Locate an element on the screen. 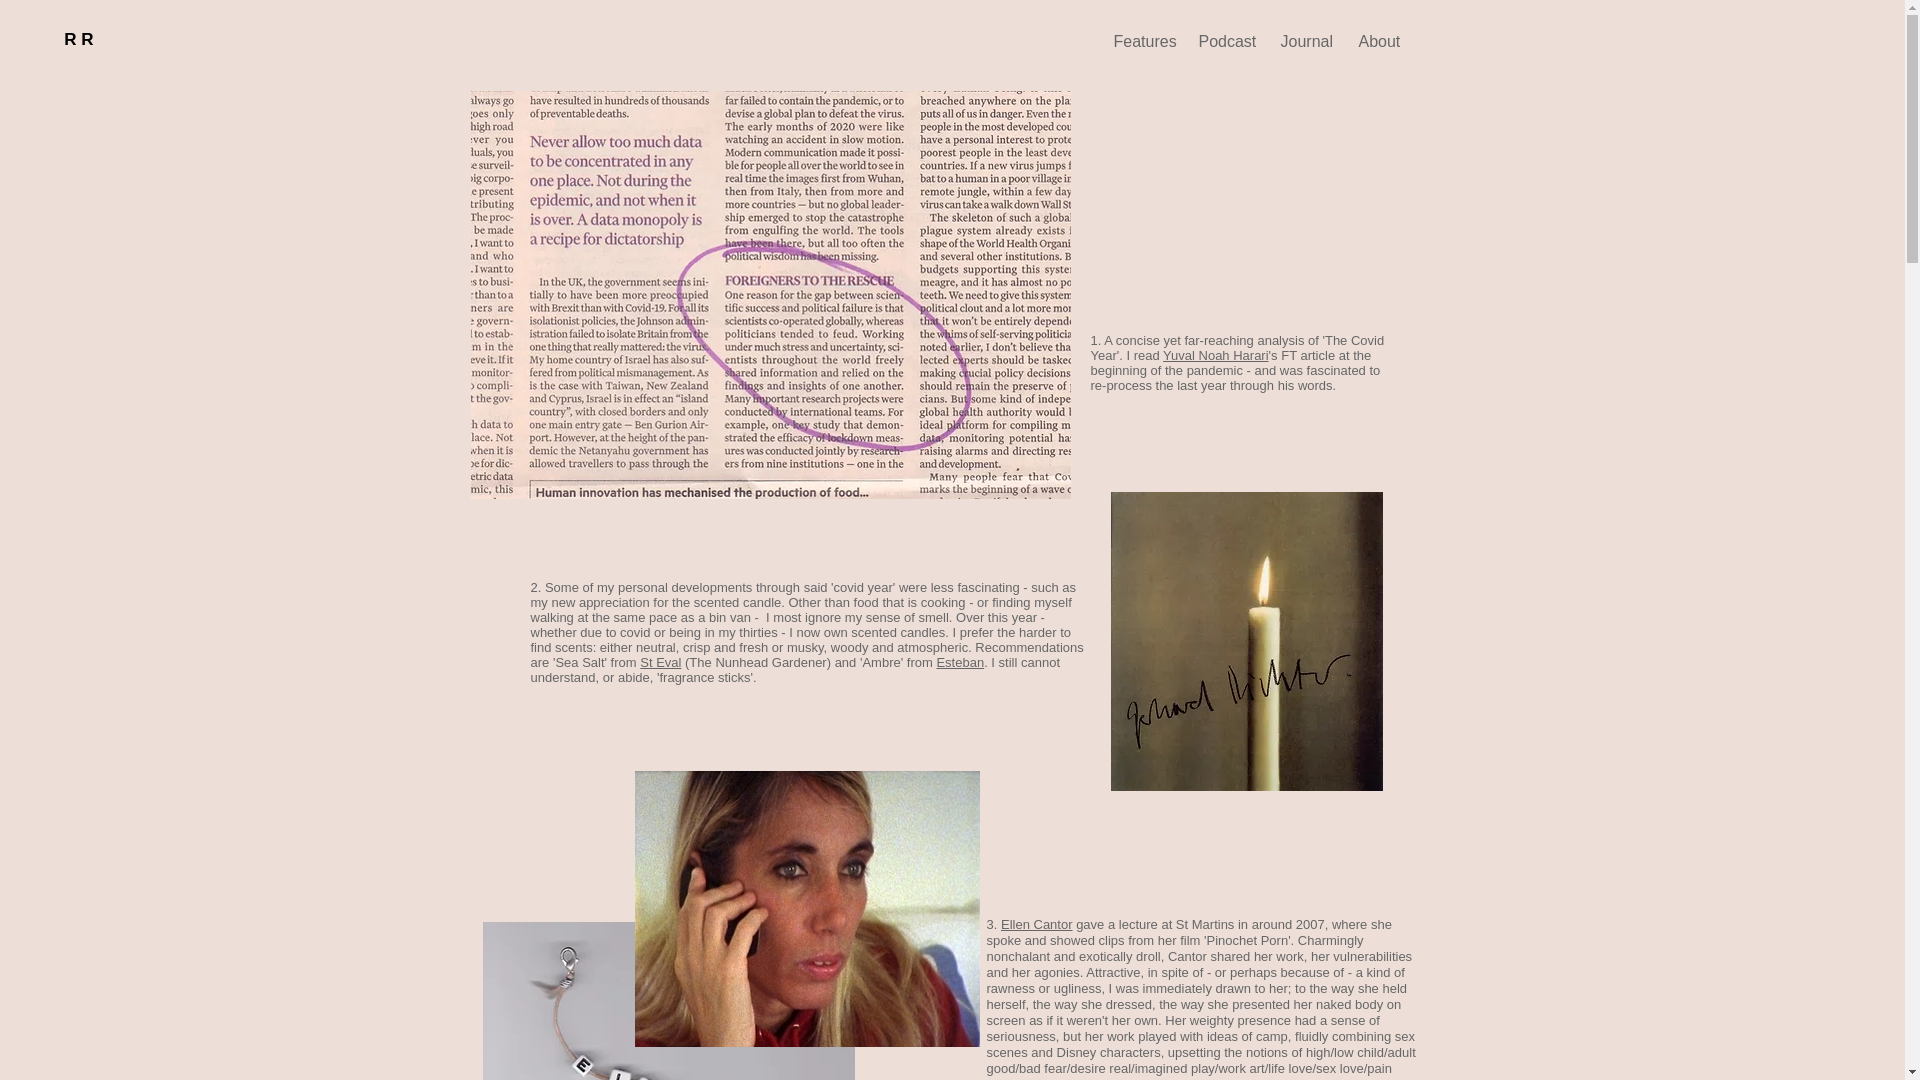 This screenshot has height=1080, width=1920. Features is located at coordinates (1140, 42).